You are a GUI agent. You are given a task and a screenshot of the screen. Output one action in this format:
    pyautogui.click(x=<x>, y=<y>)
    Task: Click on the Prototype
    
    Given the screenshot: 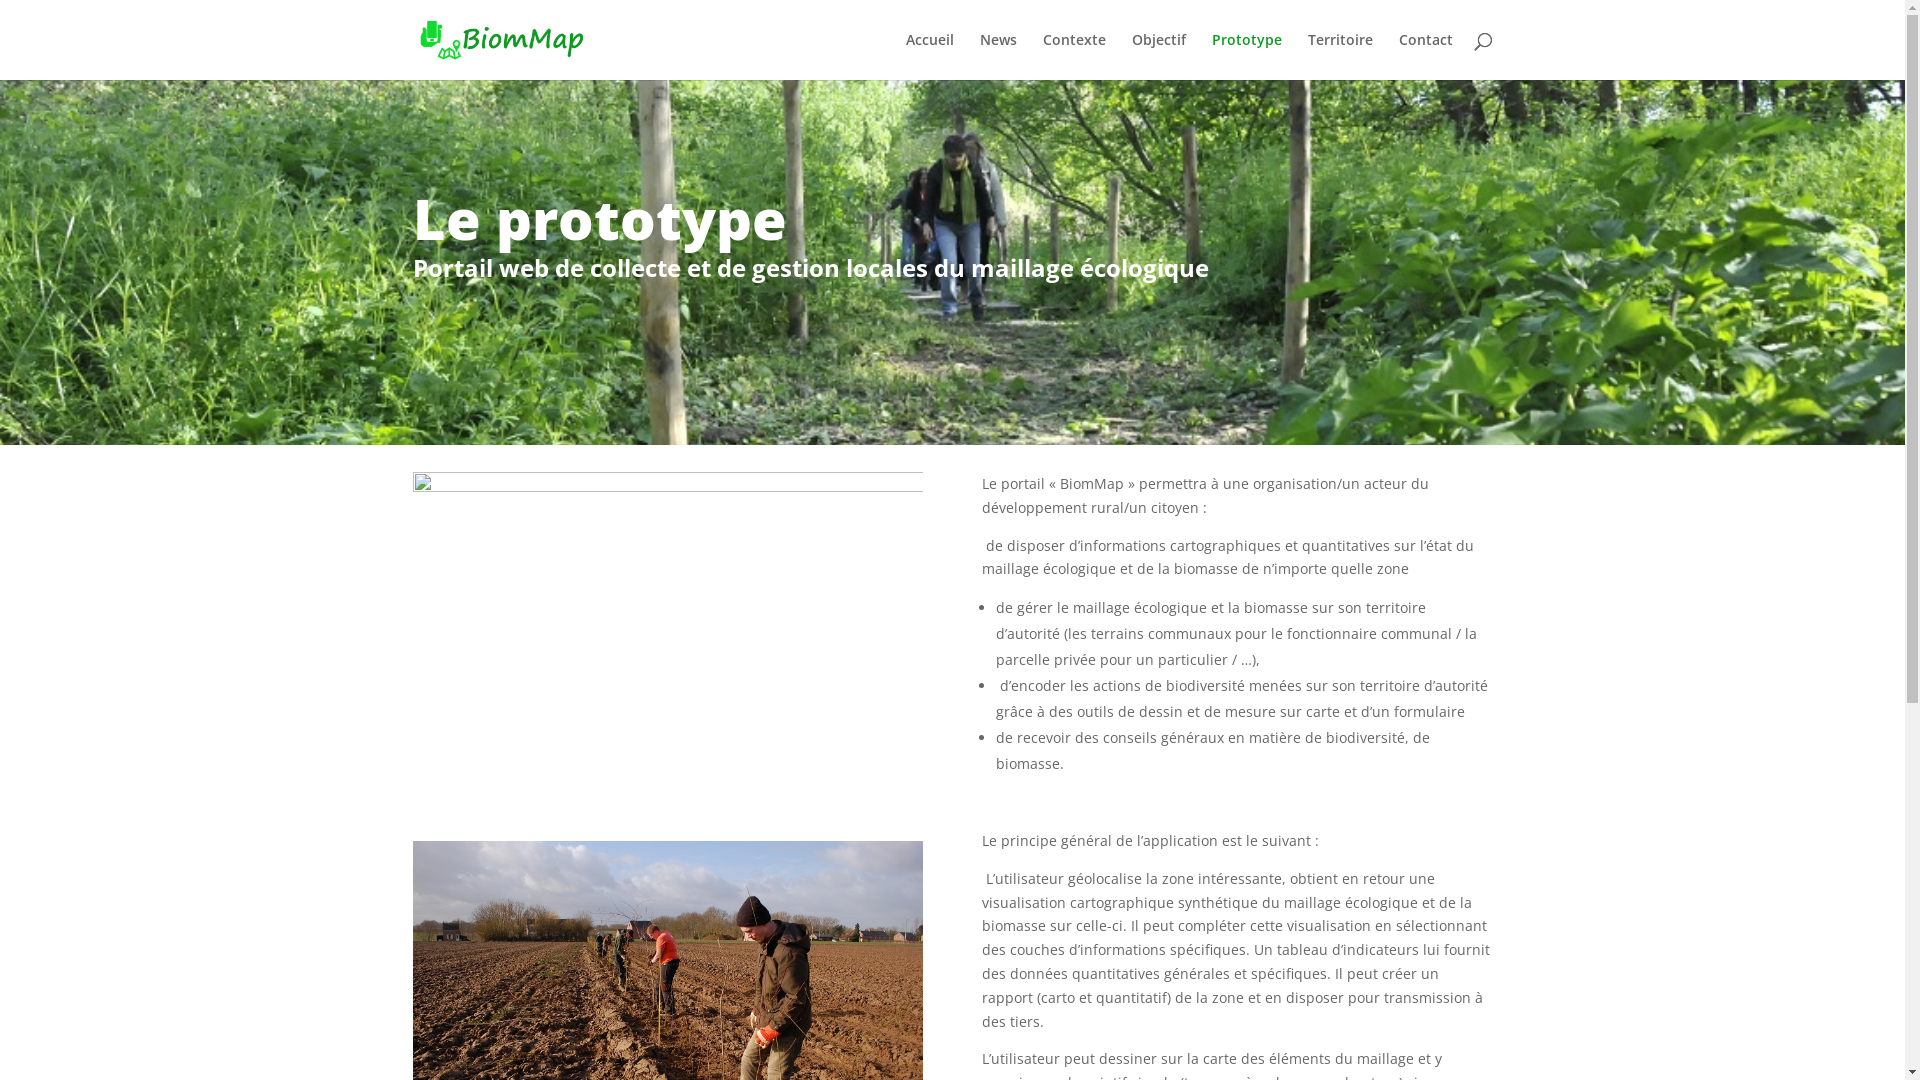 What is the action you would take?
    pyautogui.click(x=1247, y=56)
    